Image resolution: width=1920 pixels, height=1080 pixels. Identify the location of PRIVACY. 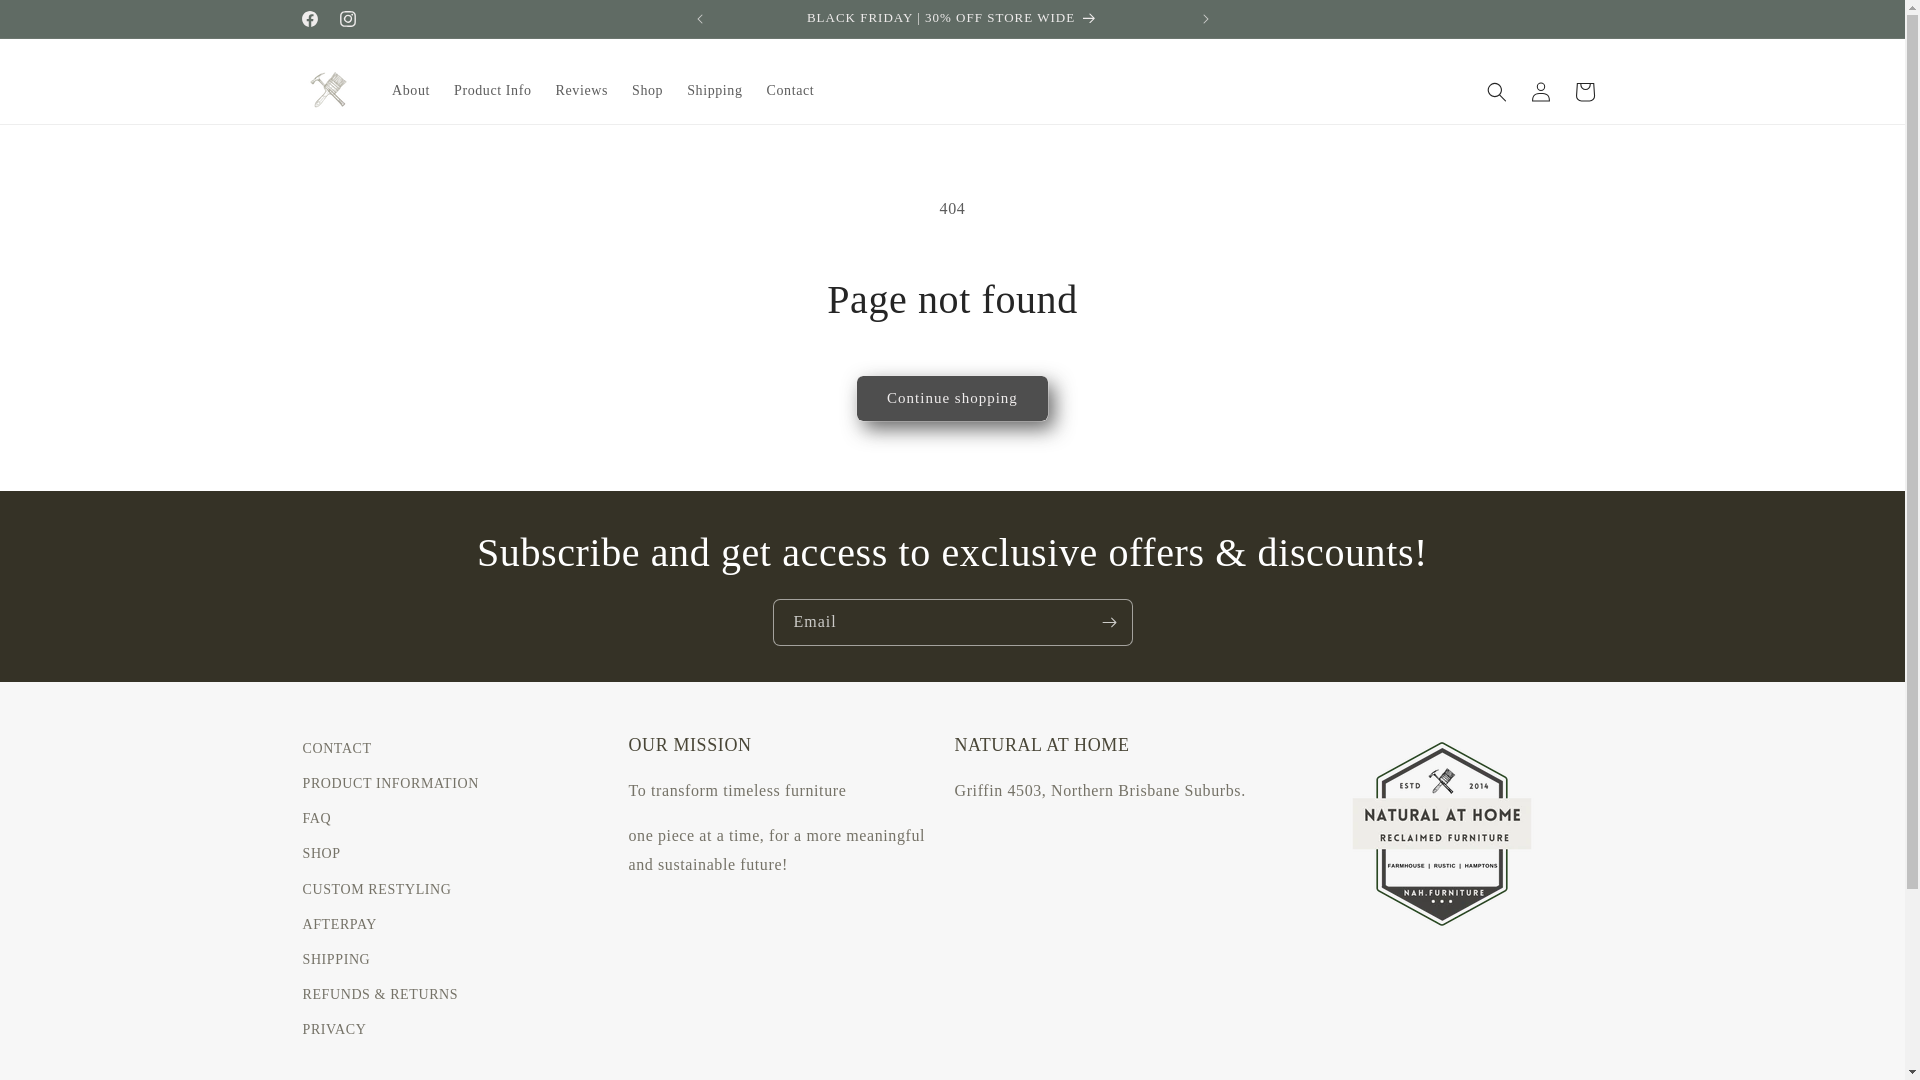
(334, 1030).